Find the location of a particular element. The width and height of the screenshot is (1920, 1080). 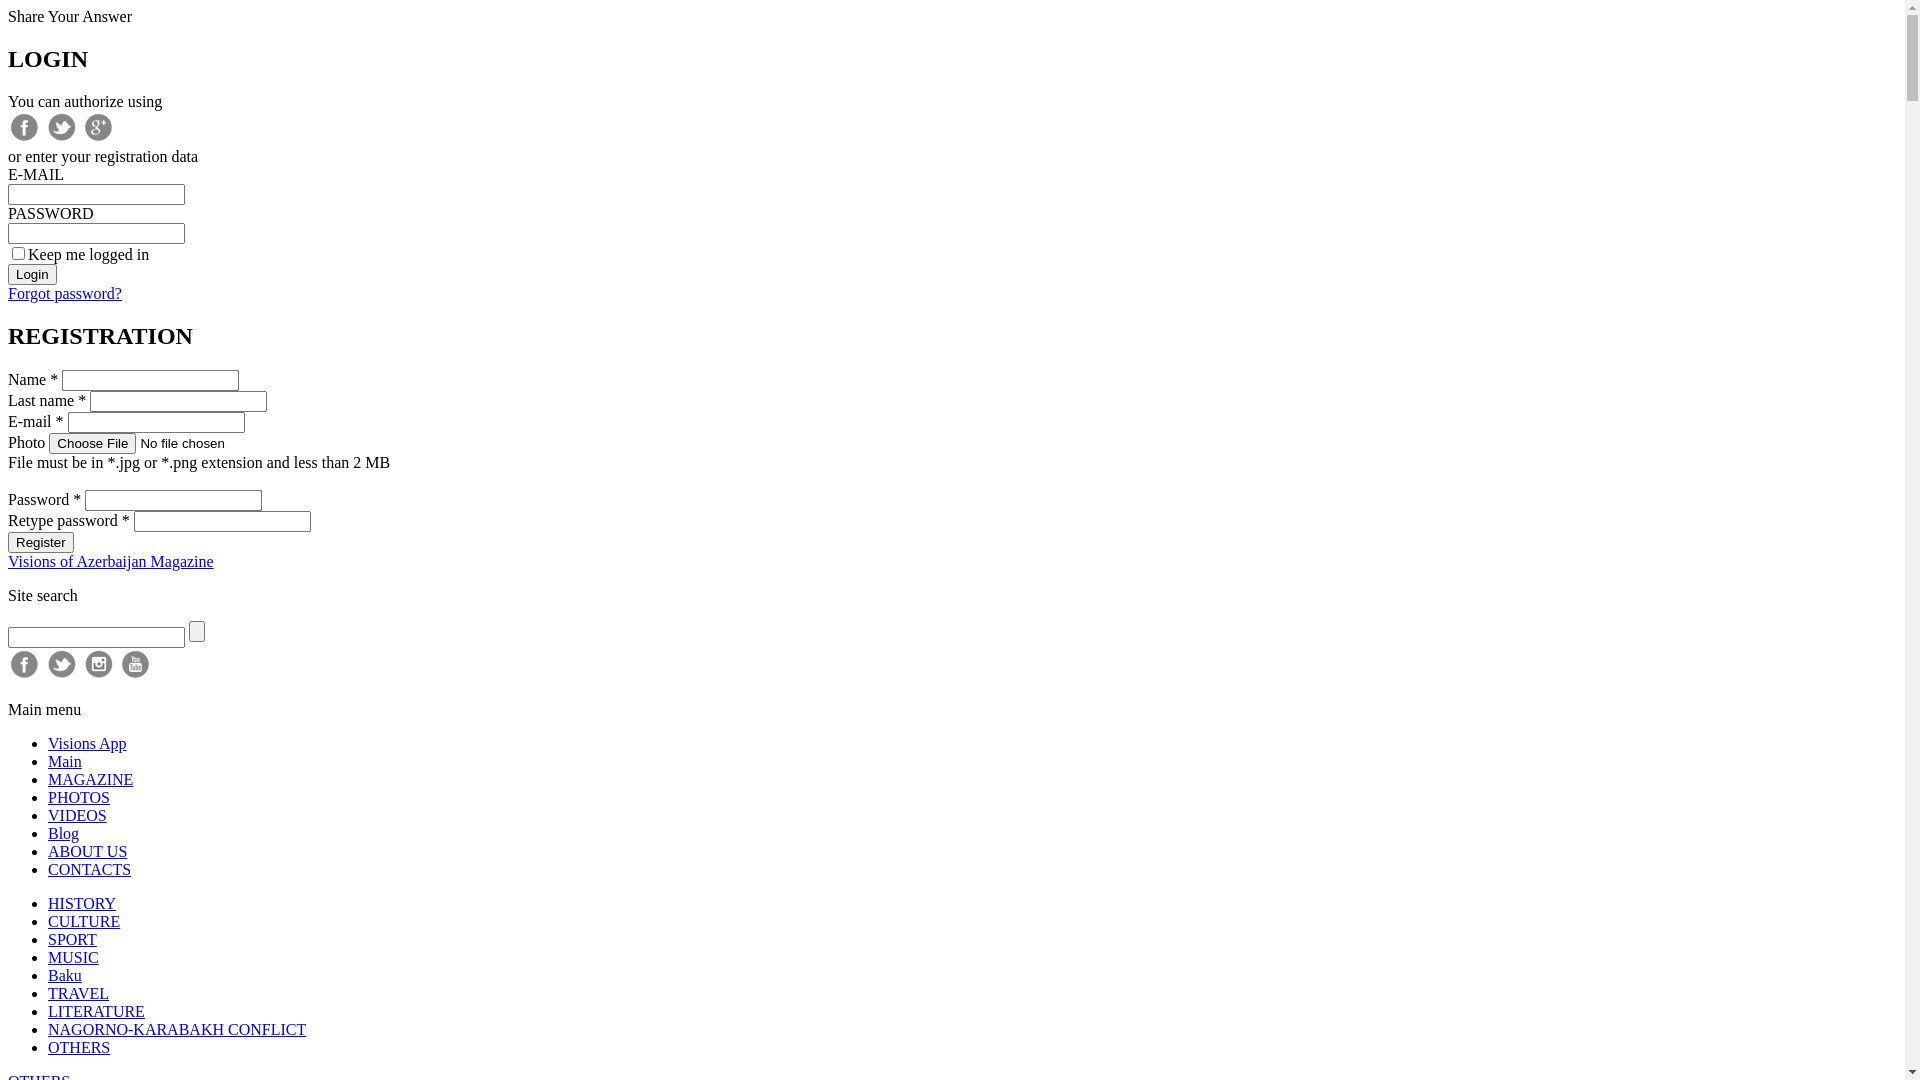

VIDEOS is located at coordinates (78, 816).